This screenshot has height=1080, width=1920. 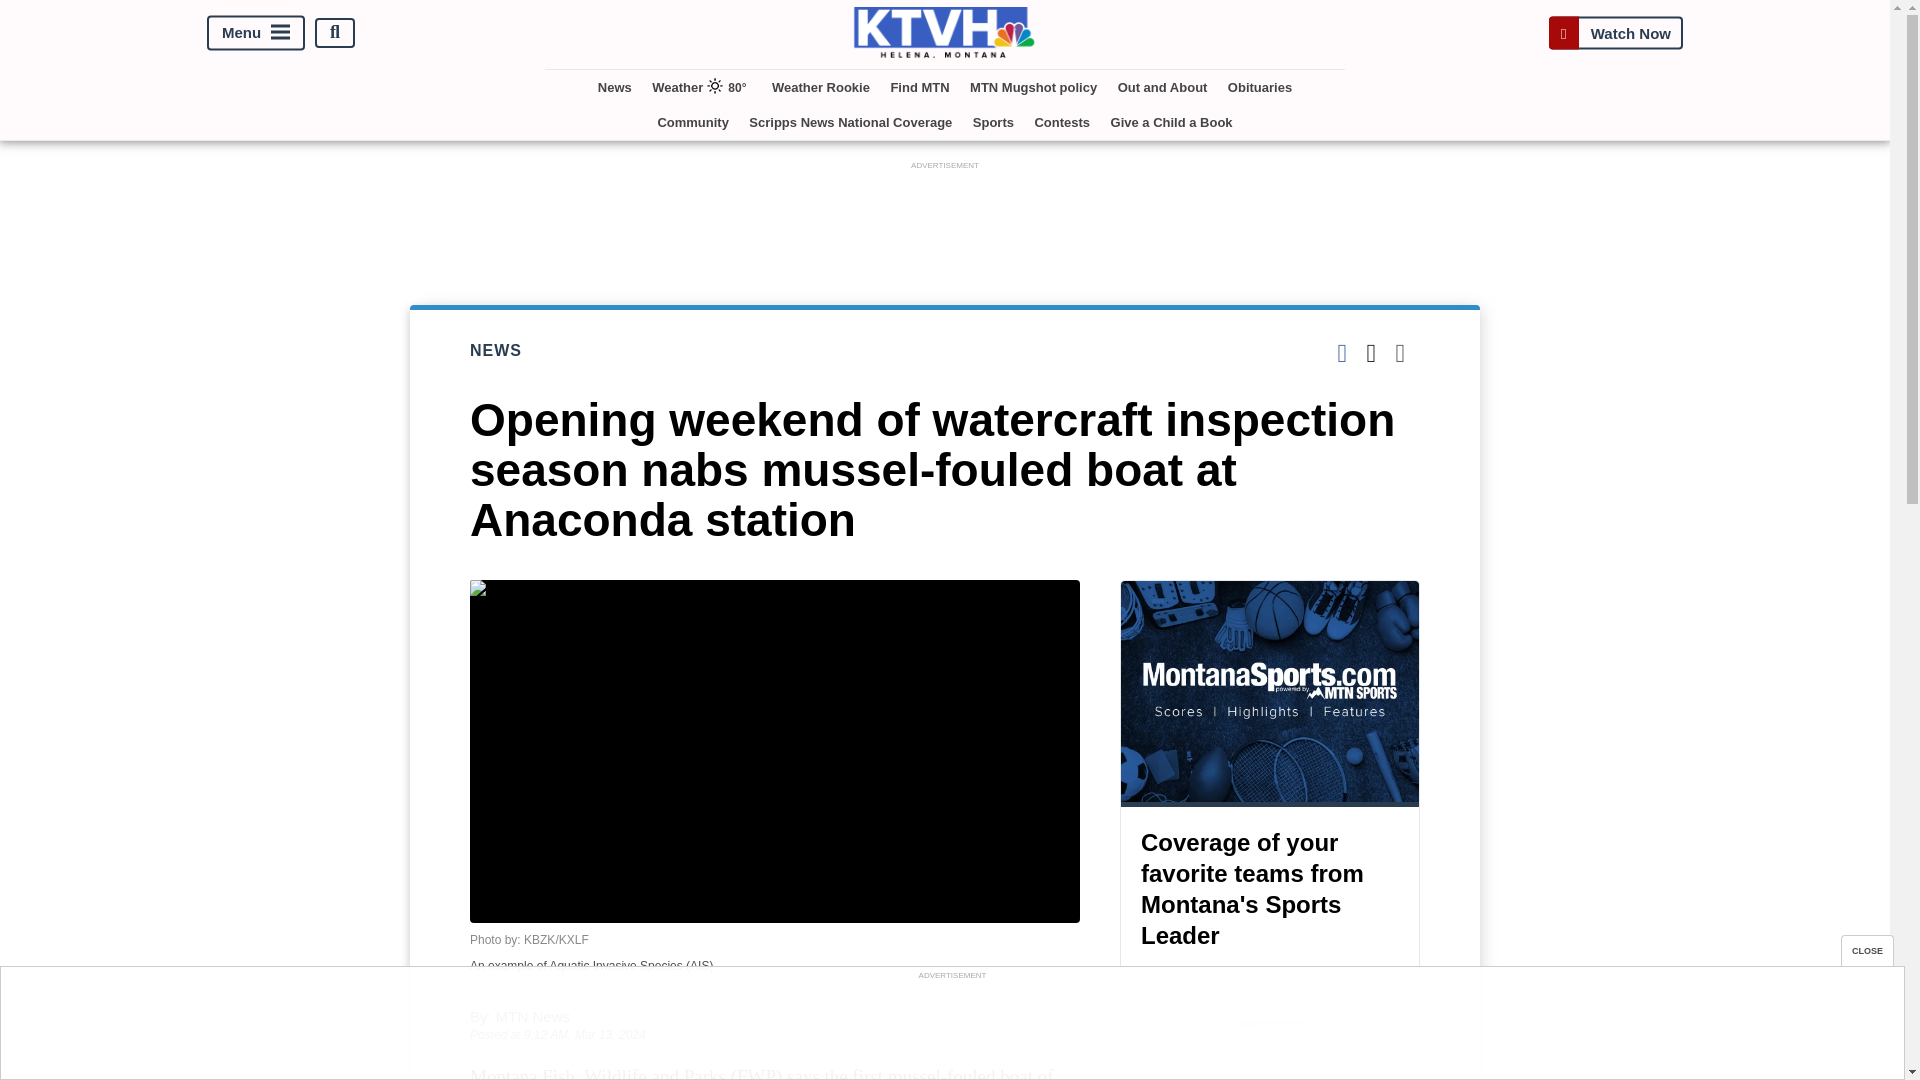 I want to click on 3rd party ad content, so click(x=945, y=219).